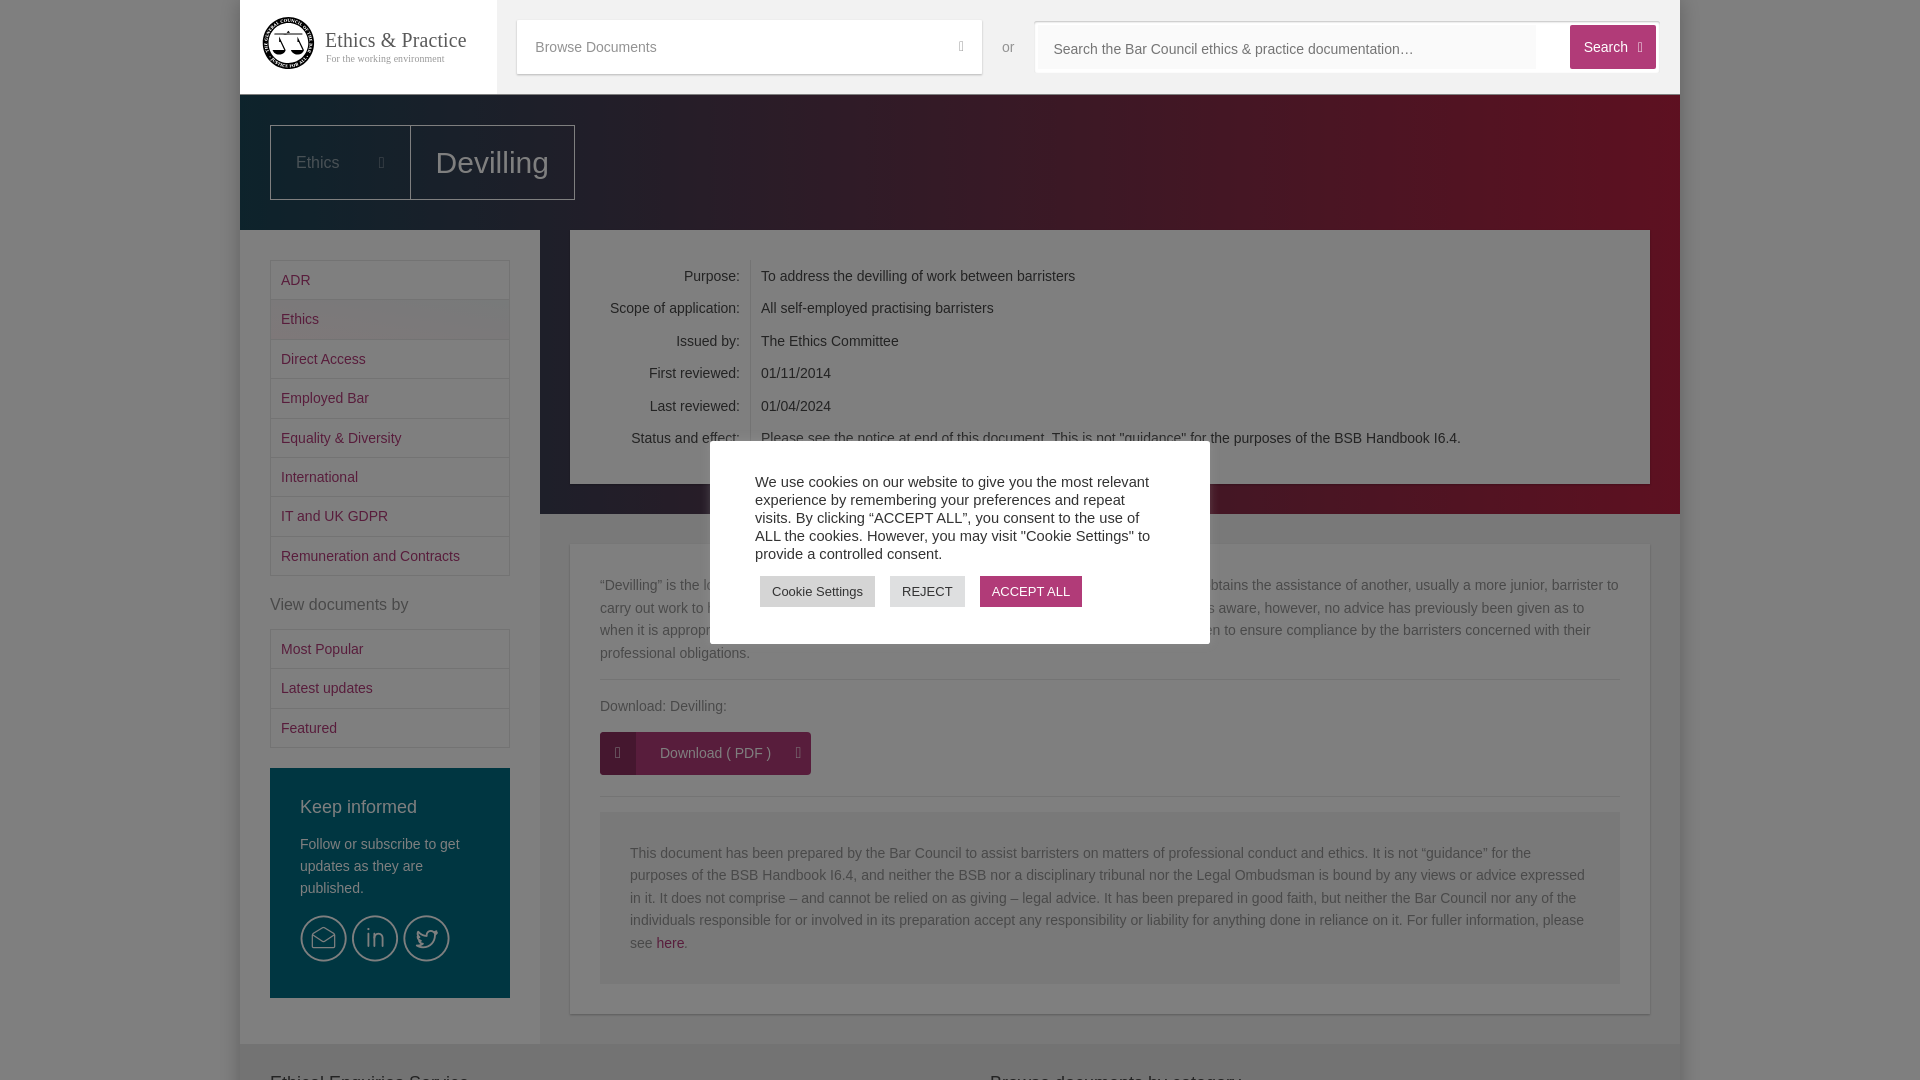 Image resolution: width=1920 pixels, height=1080 pixels. I want to click on Search, so click(1612, 46).